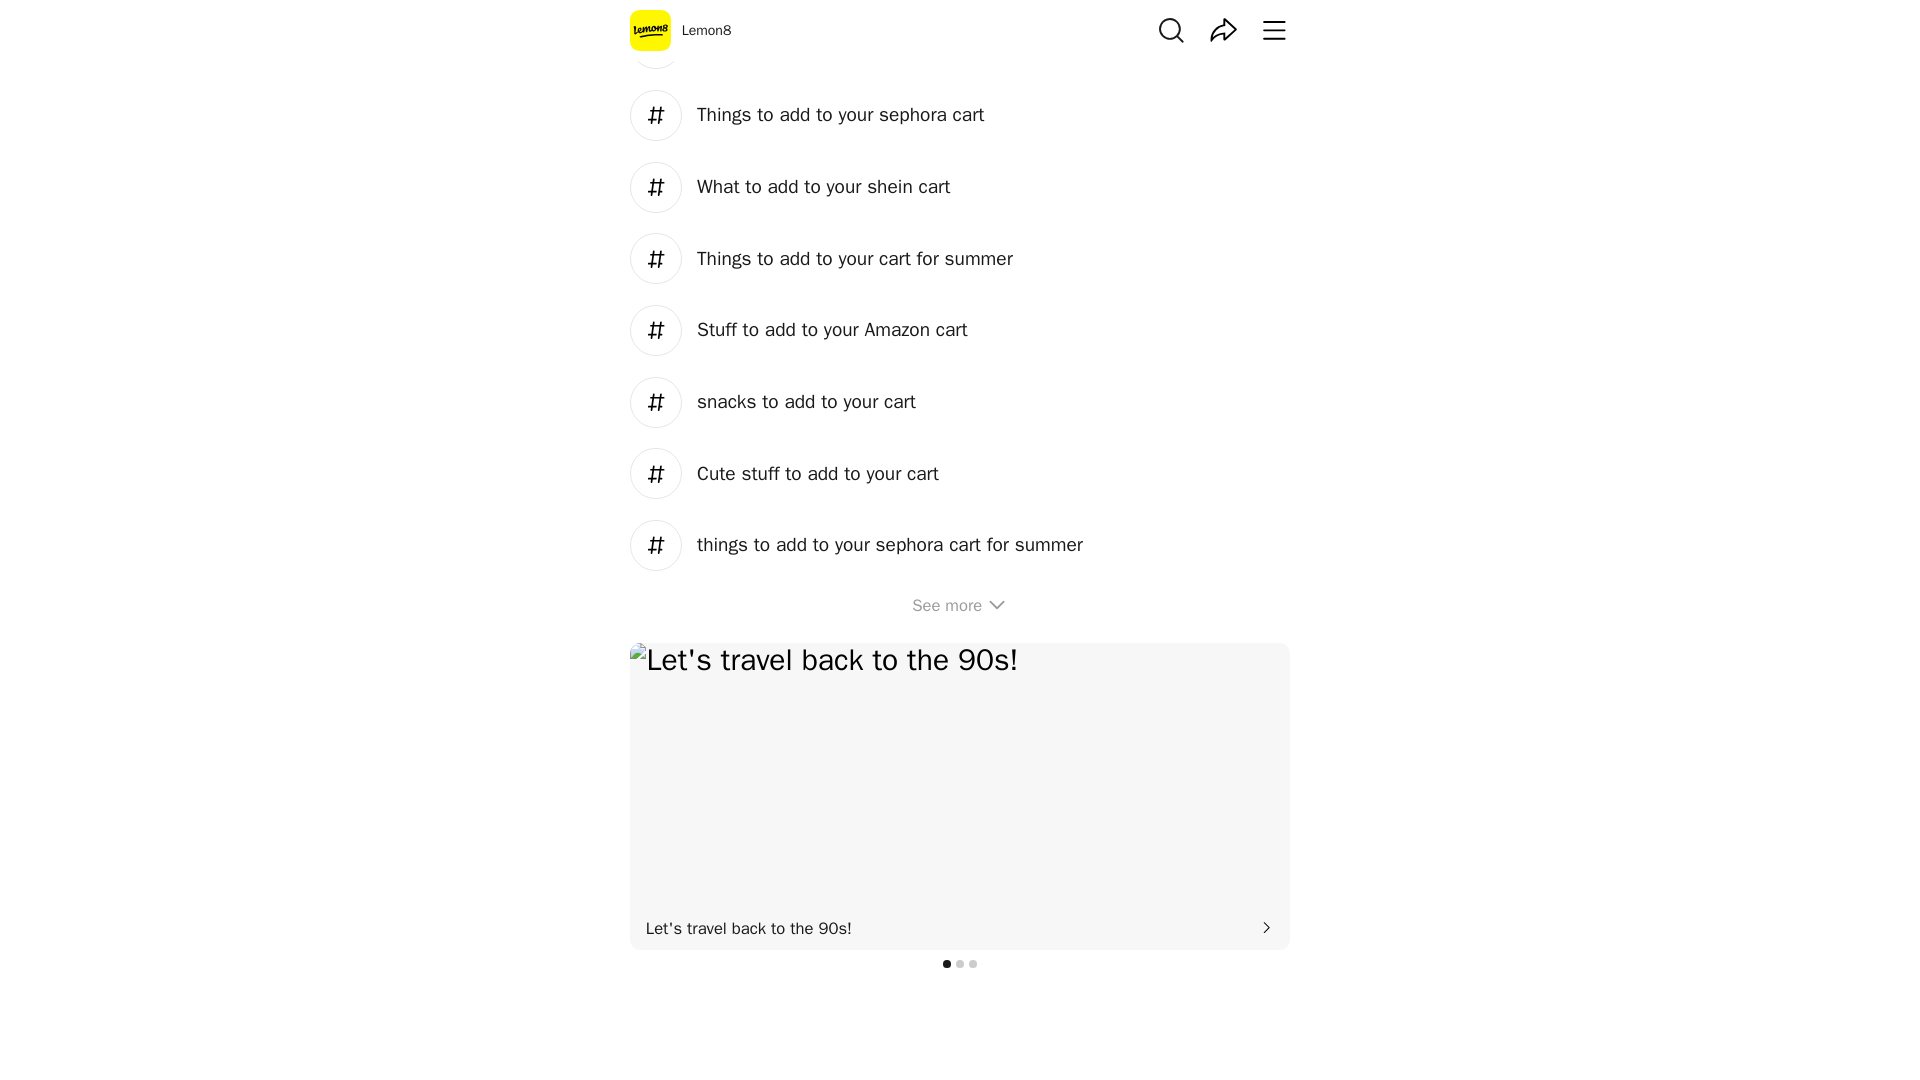 This screenshot has height=1080, width=1920. What do you see at coordinates (960, 186) in the screenshot?
I see `What to add to your shein cart` at bounding box center [960, 186].